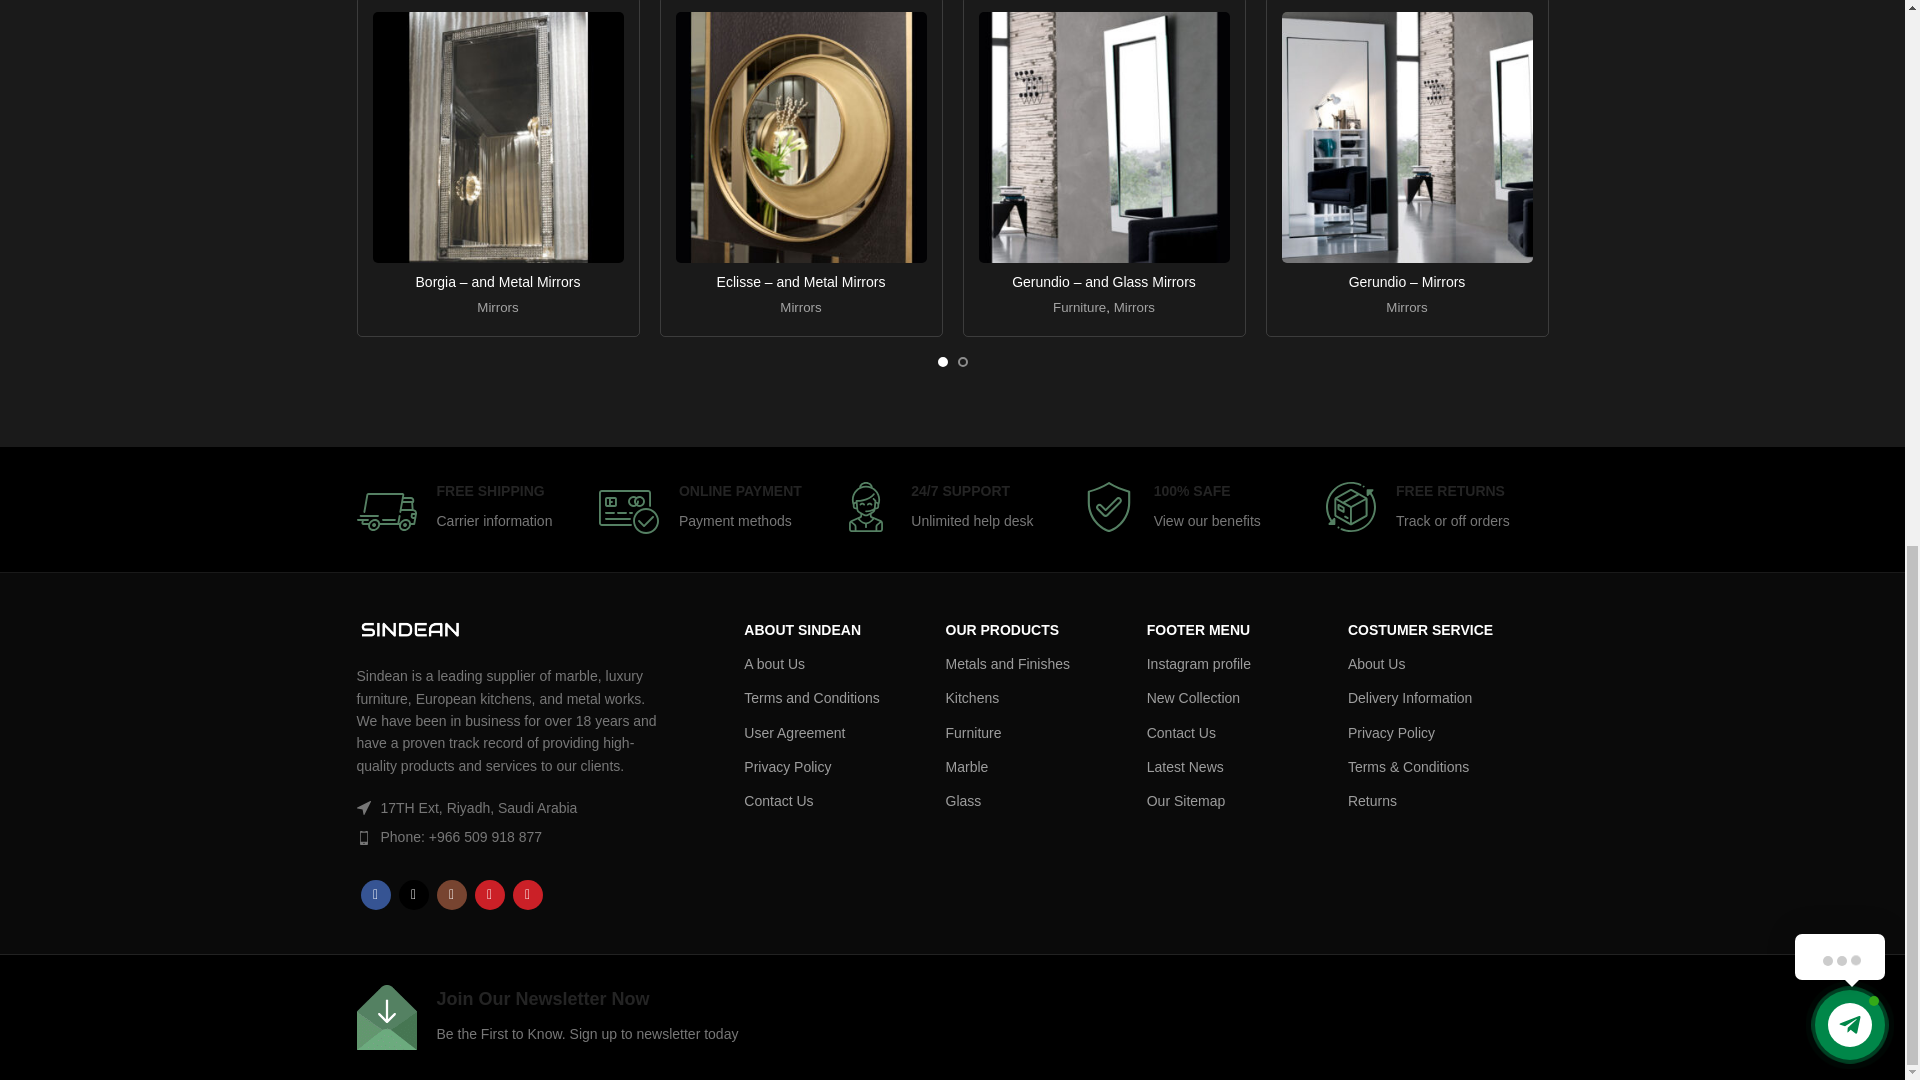 This screenshot has height=1080, width=1920. What do you see at coordinates (1351, 506) in the screenshot?
I see `retail-2-return.svg` at bounding box center [1351, 506].